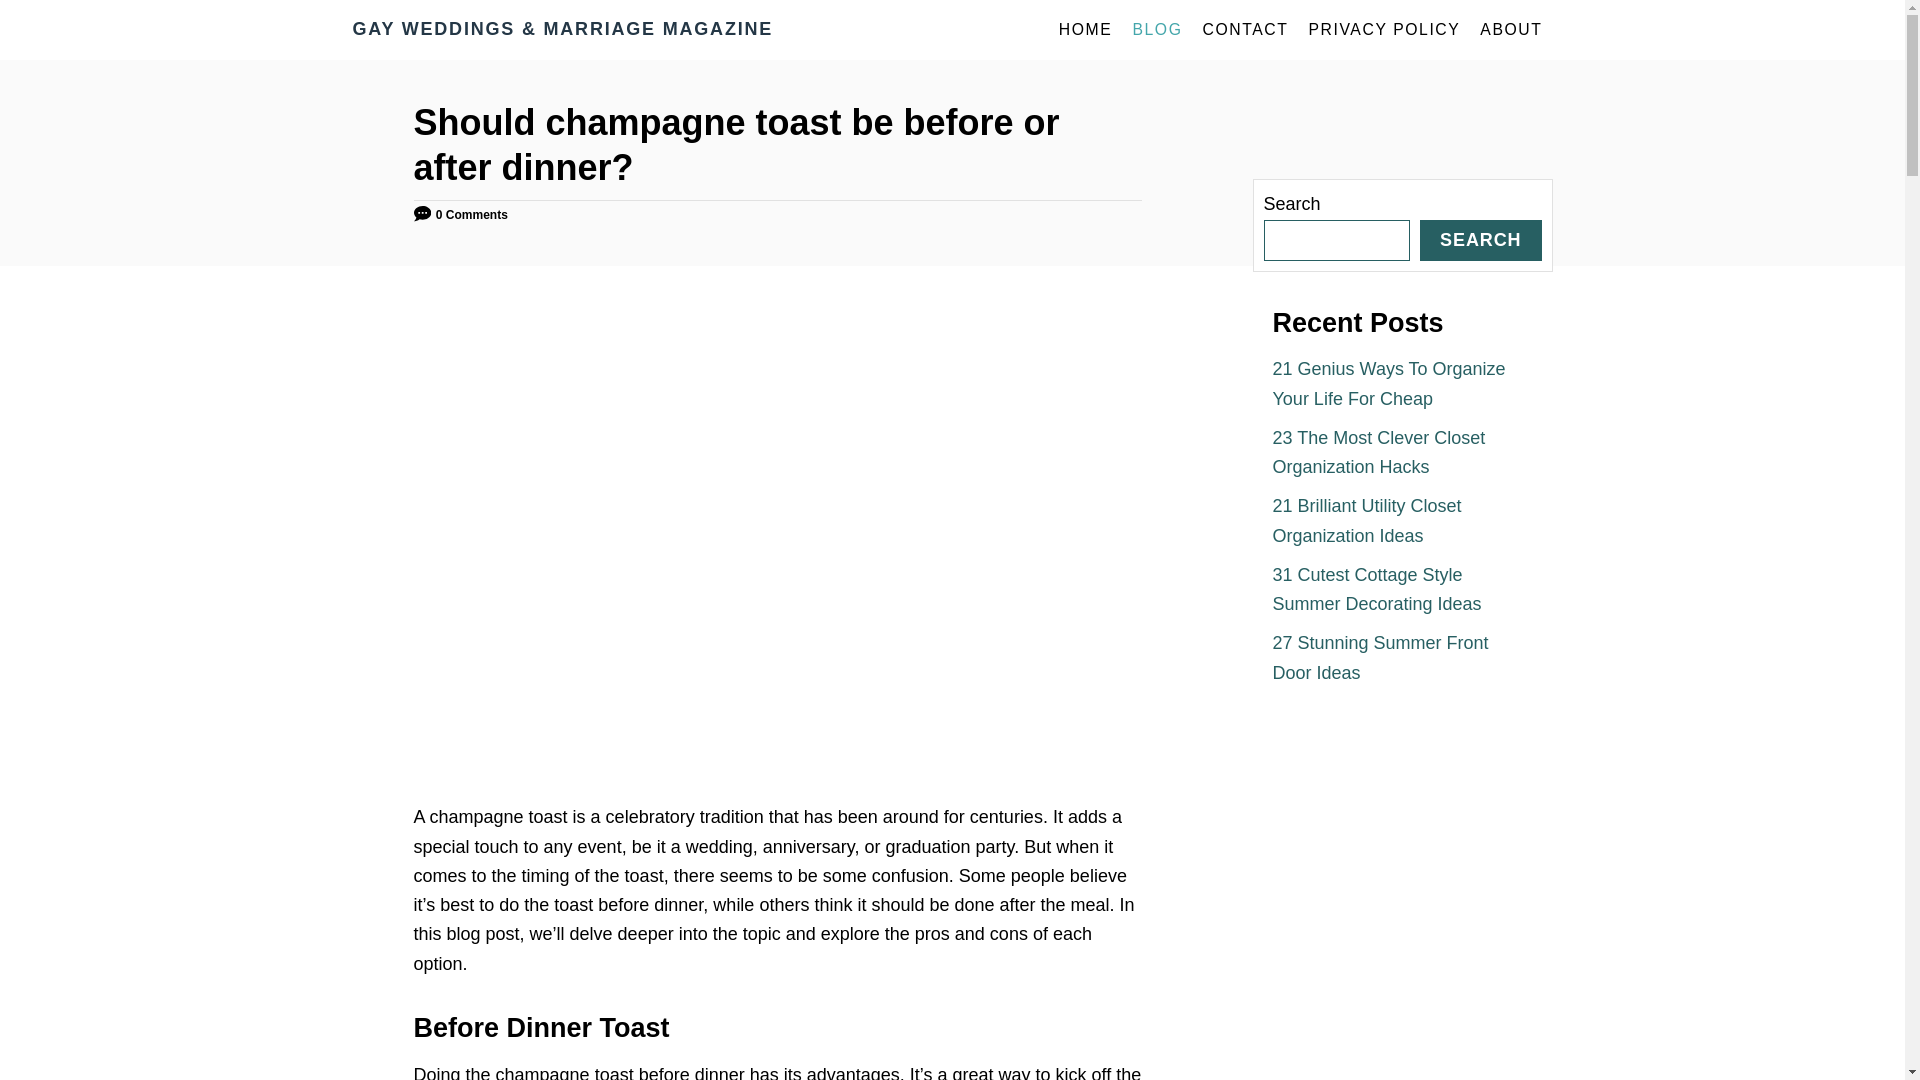 The image size is (1920, 1080). What do you see at coordinates (1244, 29) in the screenshot?
I see `CONTACT` at bounding box center [1244, 29].